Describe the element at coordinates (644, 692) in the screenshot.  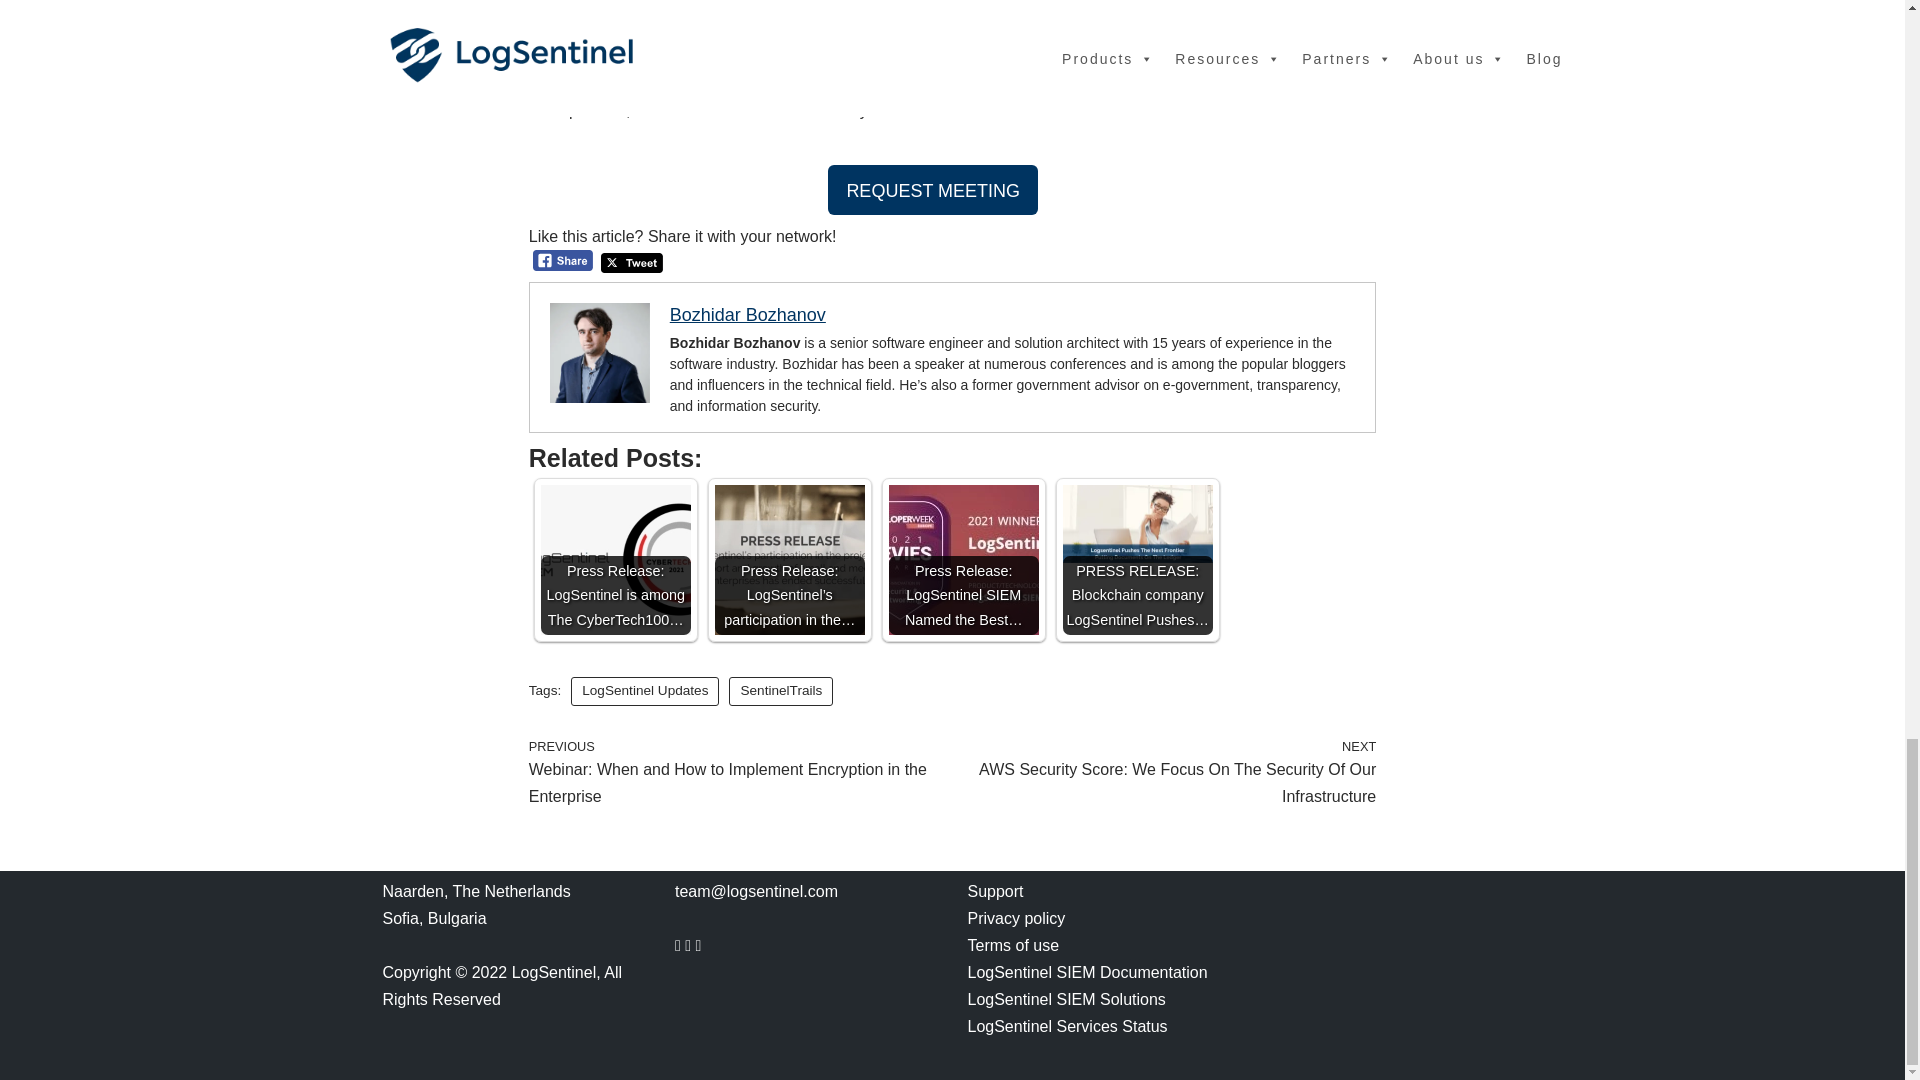
I see `LogSentinel Updates` at that location.